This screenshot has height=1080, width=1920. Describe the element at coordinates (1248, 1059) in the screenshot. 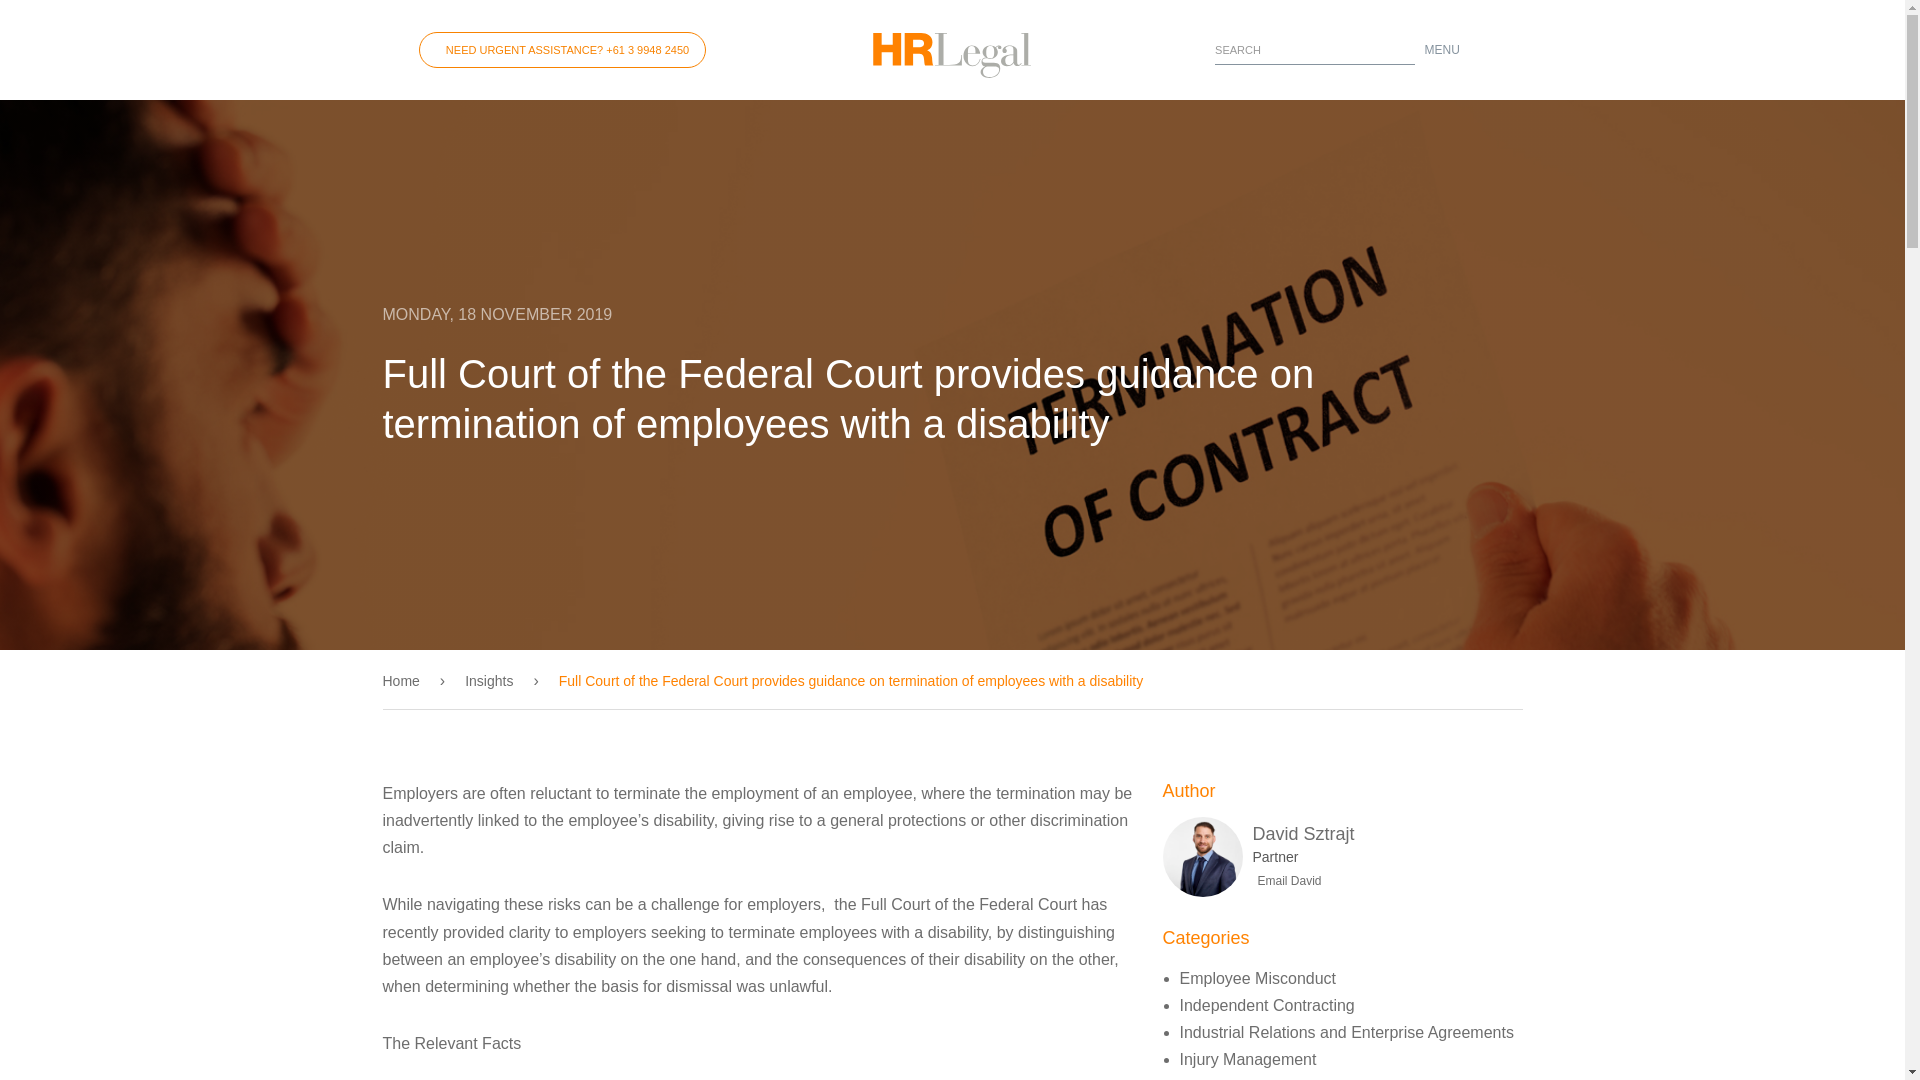

I see `Injury Management` at that location.